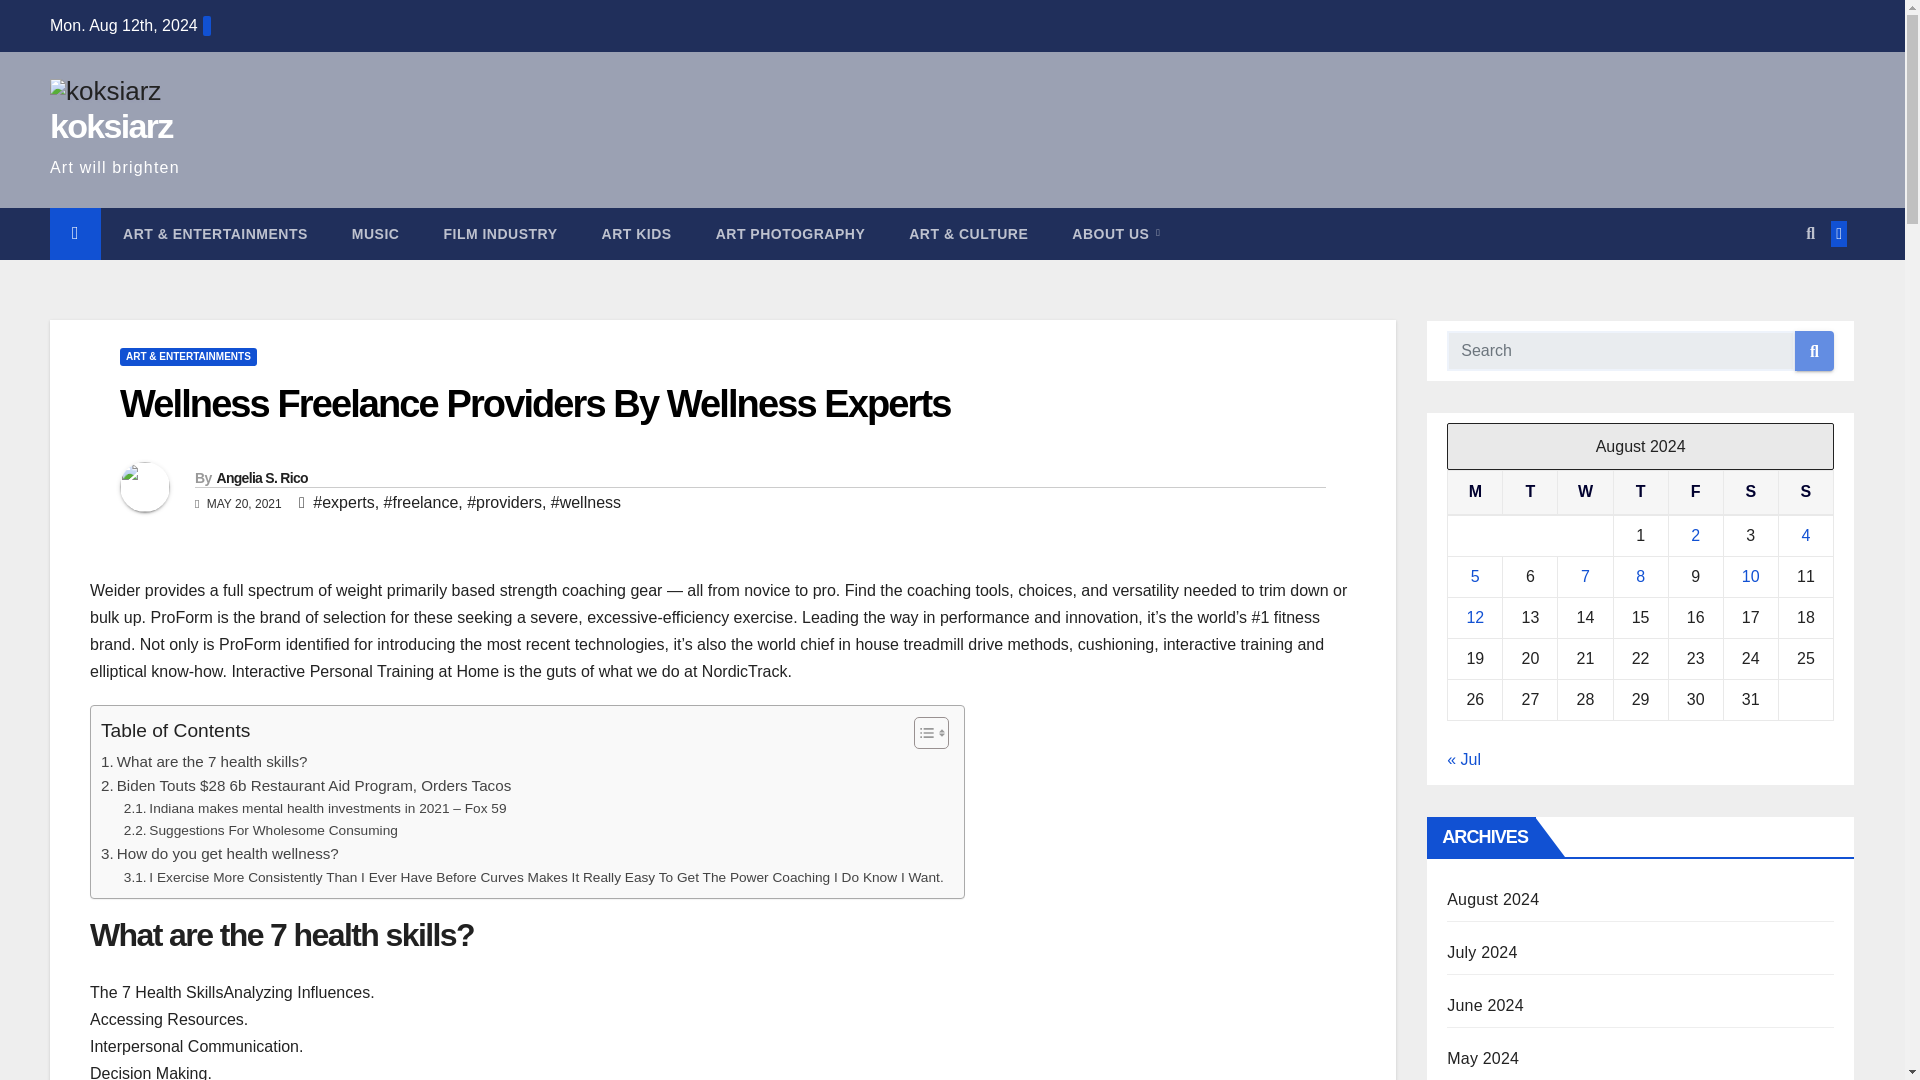  I want to click on MUSIC, so click(376, 234).